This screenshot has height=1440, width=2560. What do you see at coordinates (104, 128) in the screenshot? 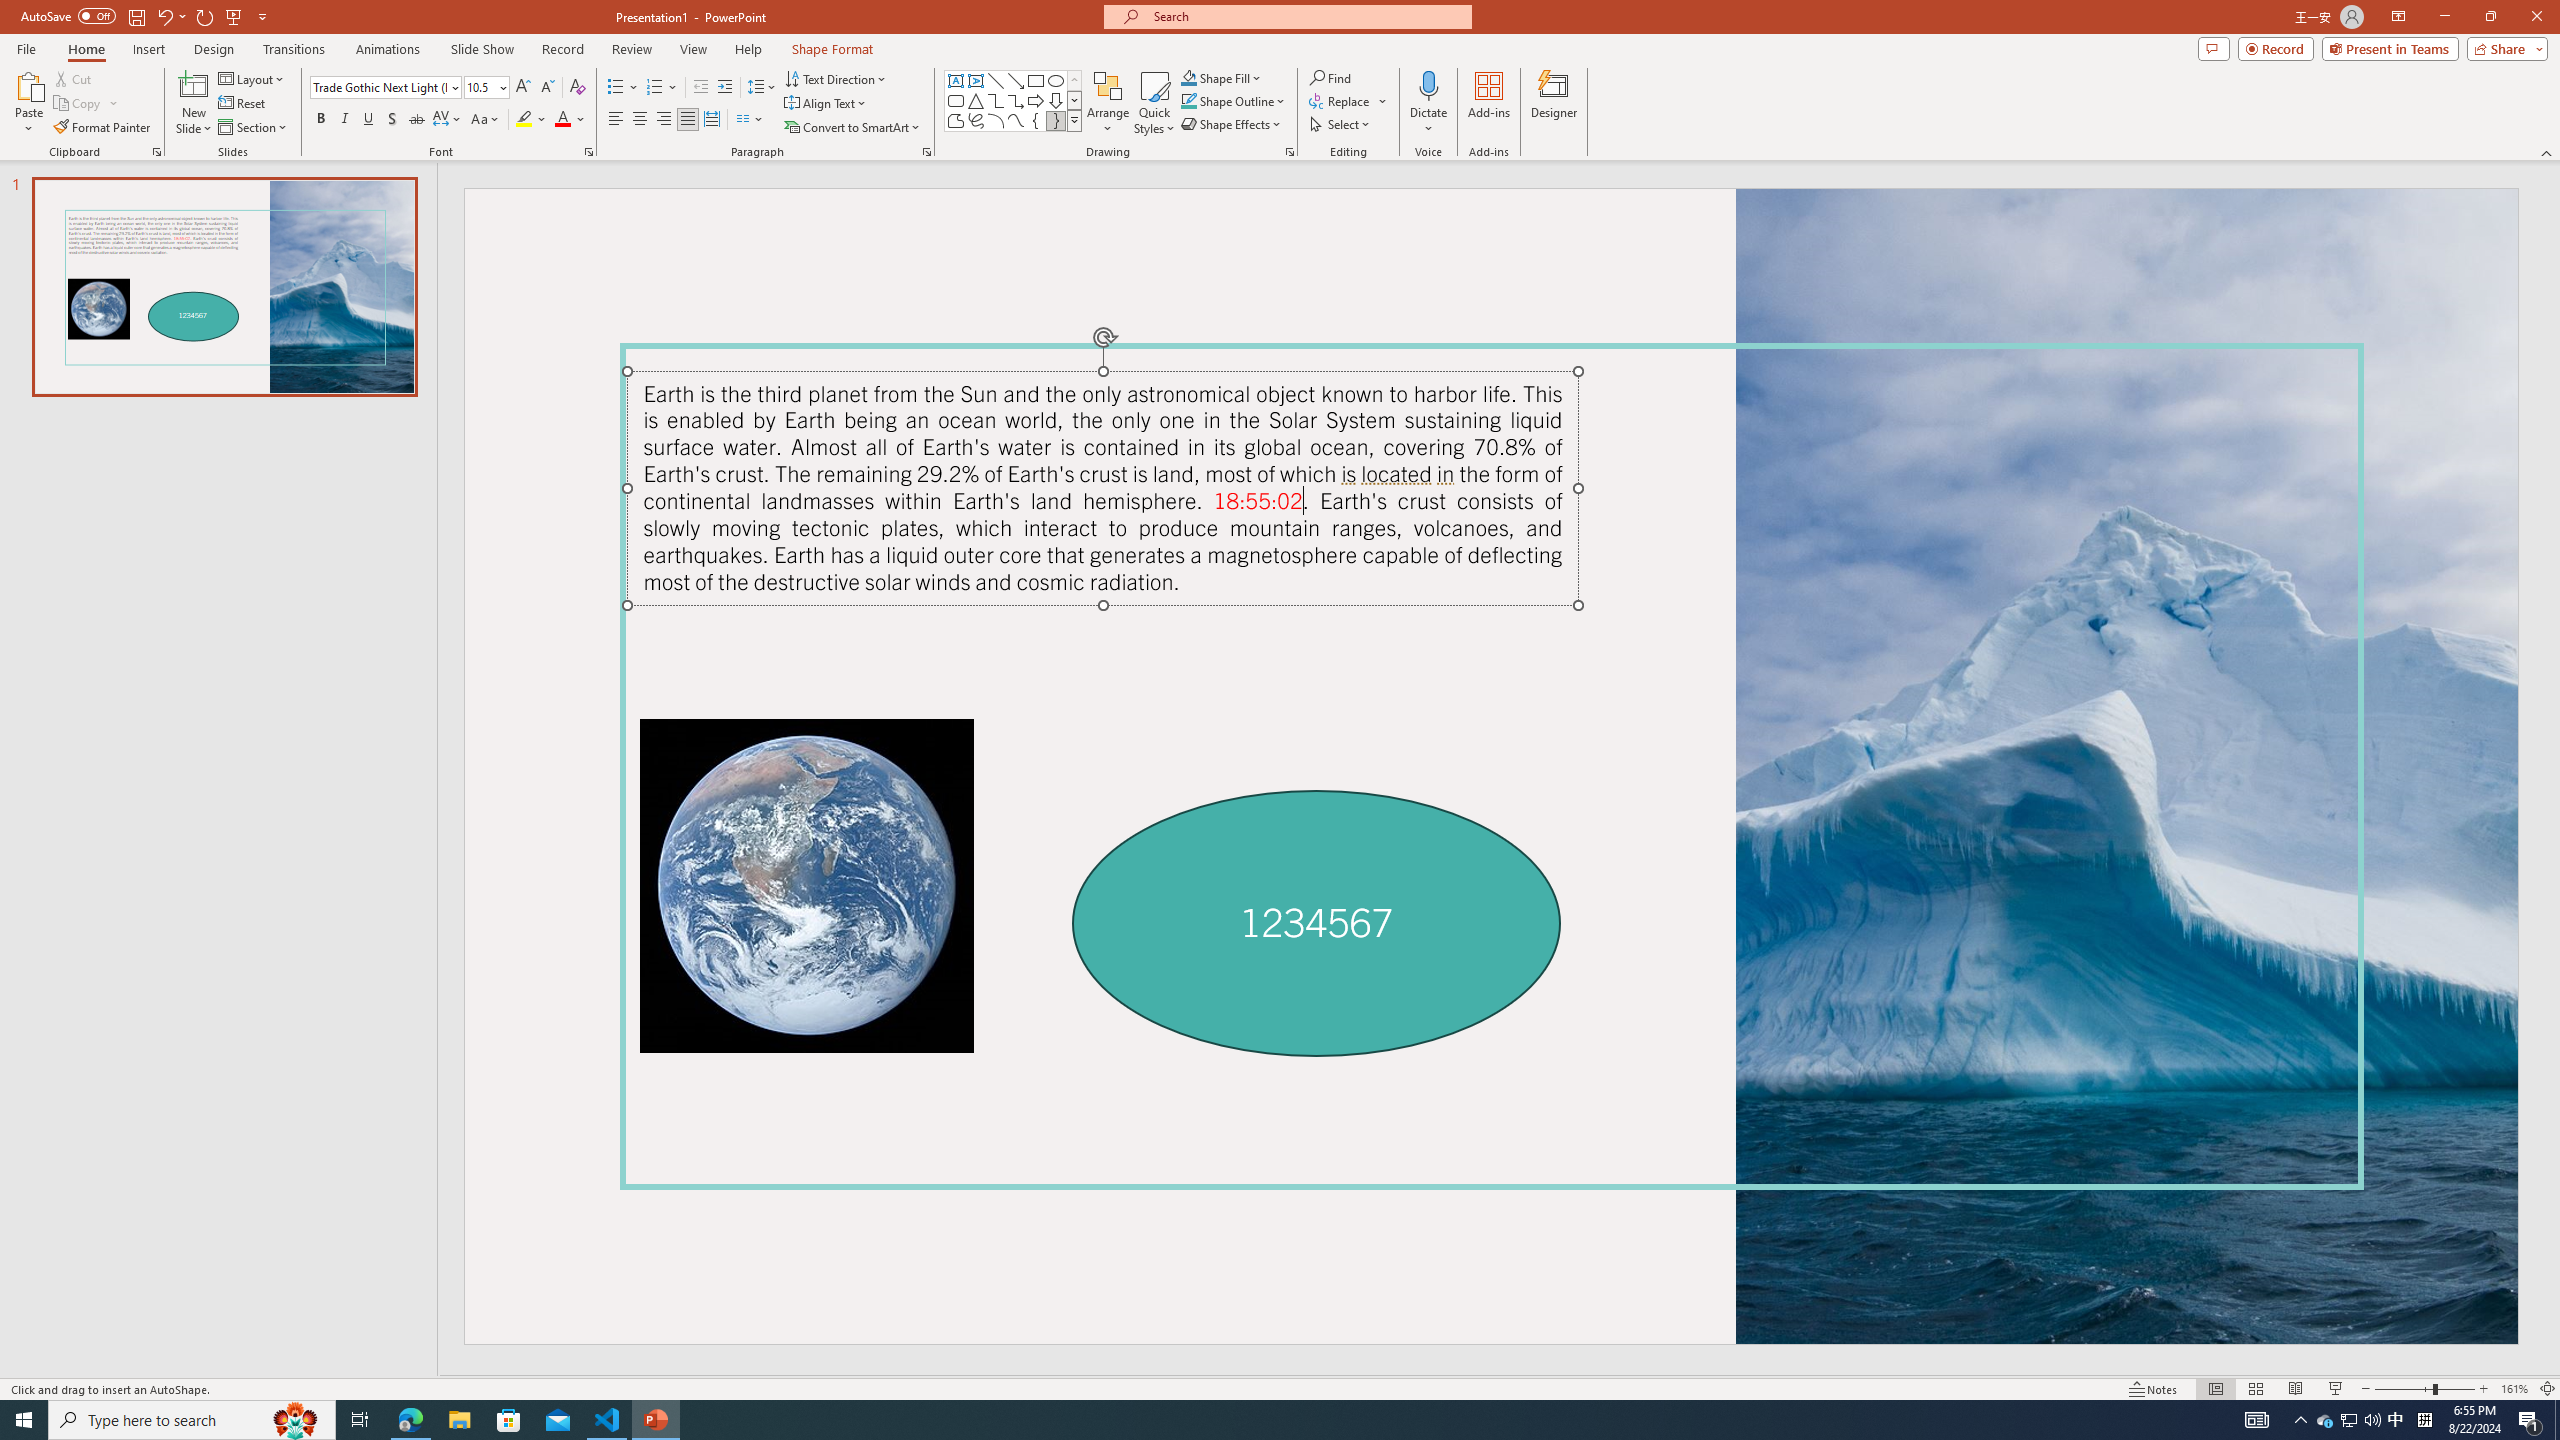
I see `Format Painter` at bounding box center [104, 128].